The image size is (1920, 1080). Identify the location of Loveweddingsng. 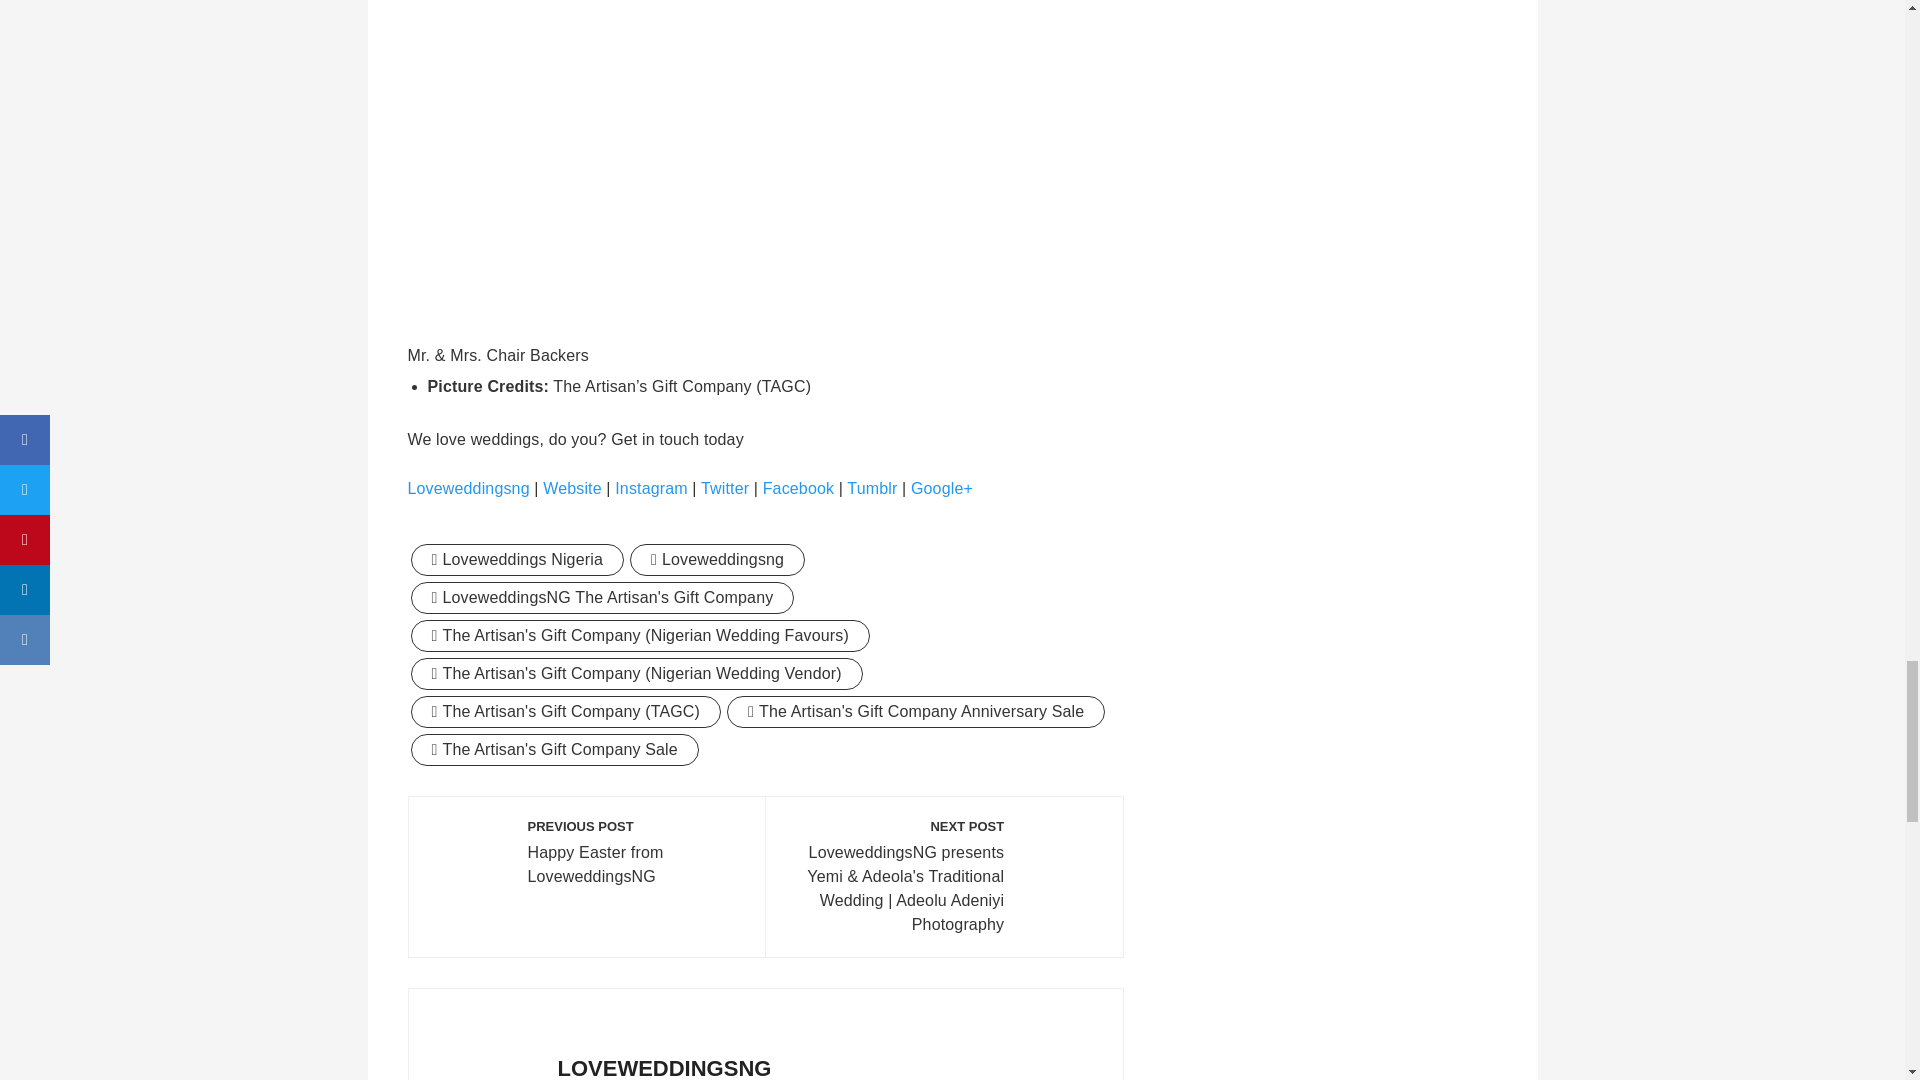
(468, 488).